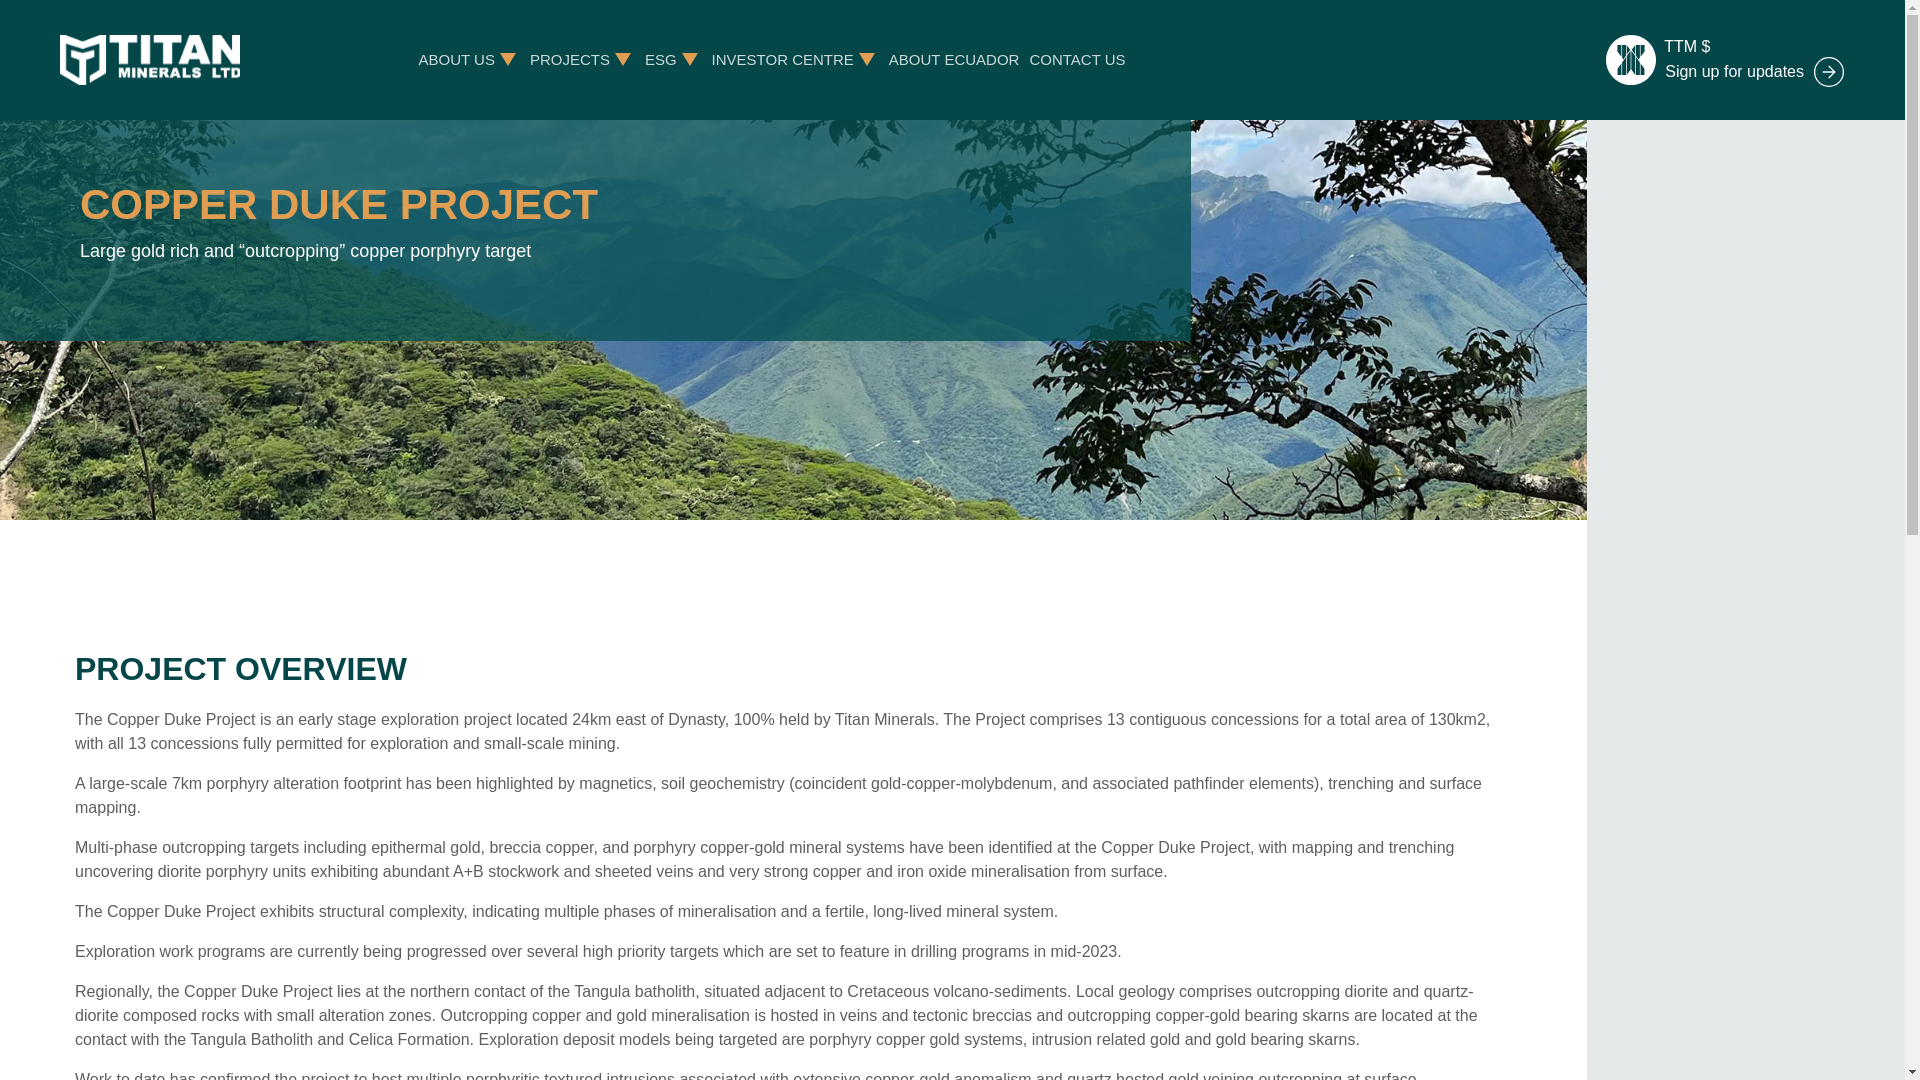  What do you see at coordinates (783, 59) in the screenshot?
I see `INVESTOR CENTRE` at bounding box center [783, 59].